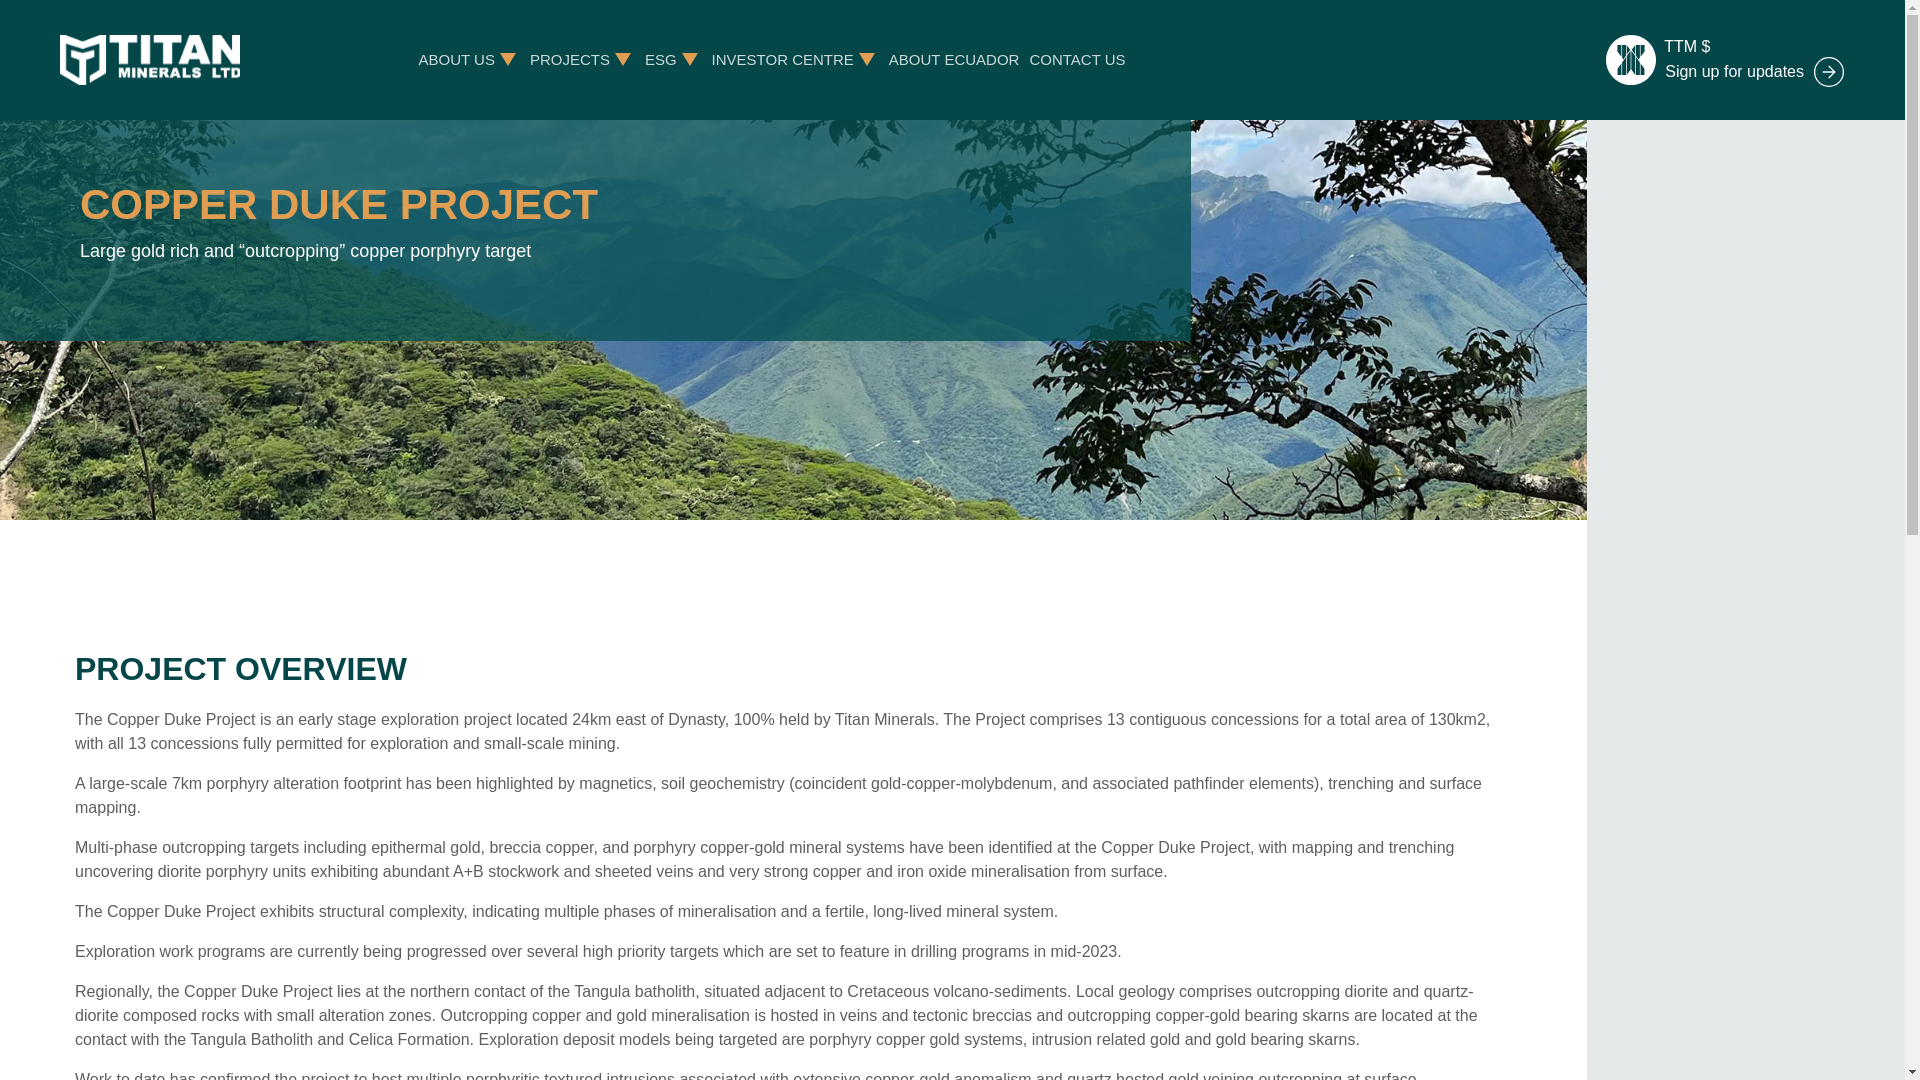  What do you see at coordinates (783, 59) in the screenshot?
I see `INVESTOR CENTRE` at bounding box center [783, 59].